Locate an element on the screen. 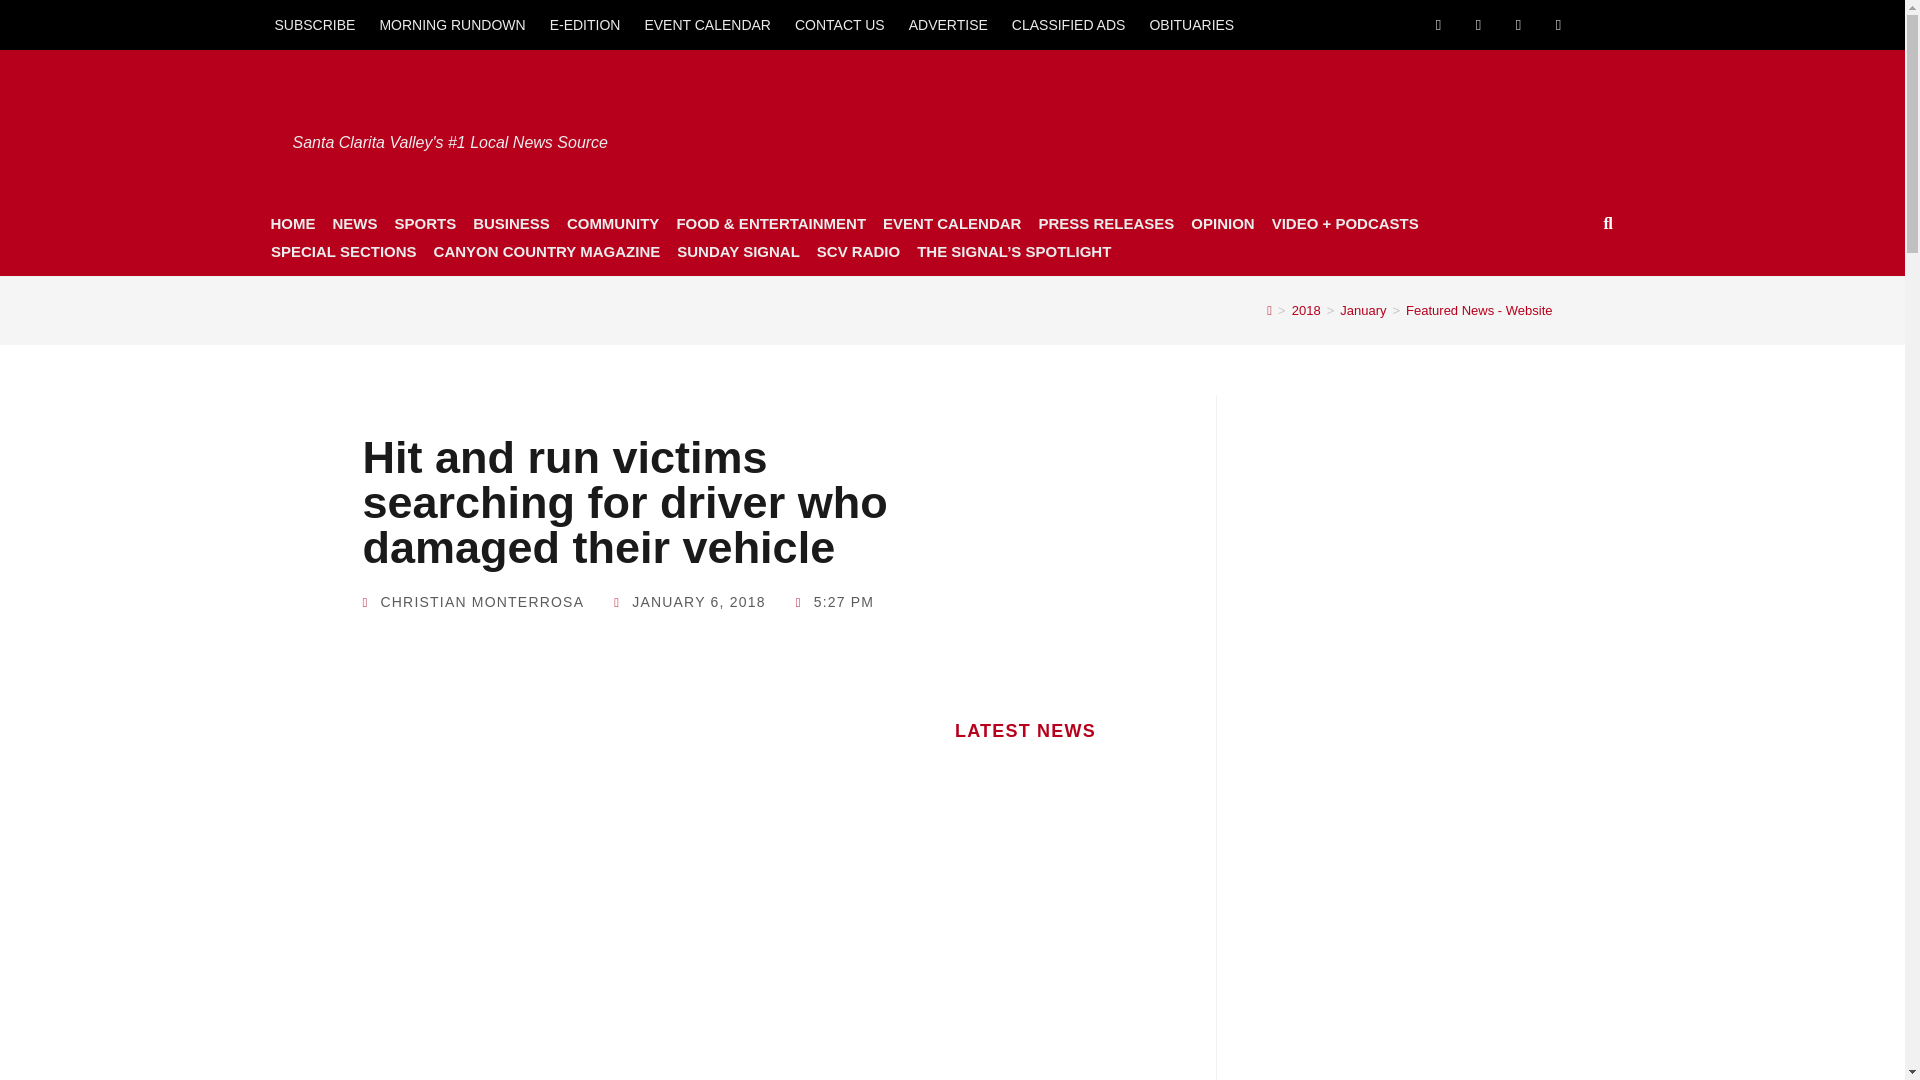  SUBSCRIBE is located at coordinates (314, 24).